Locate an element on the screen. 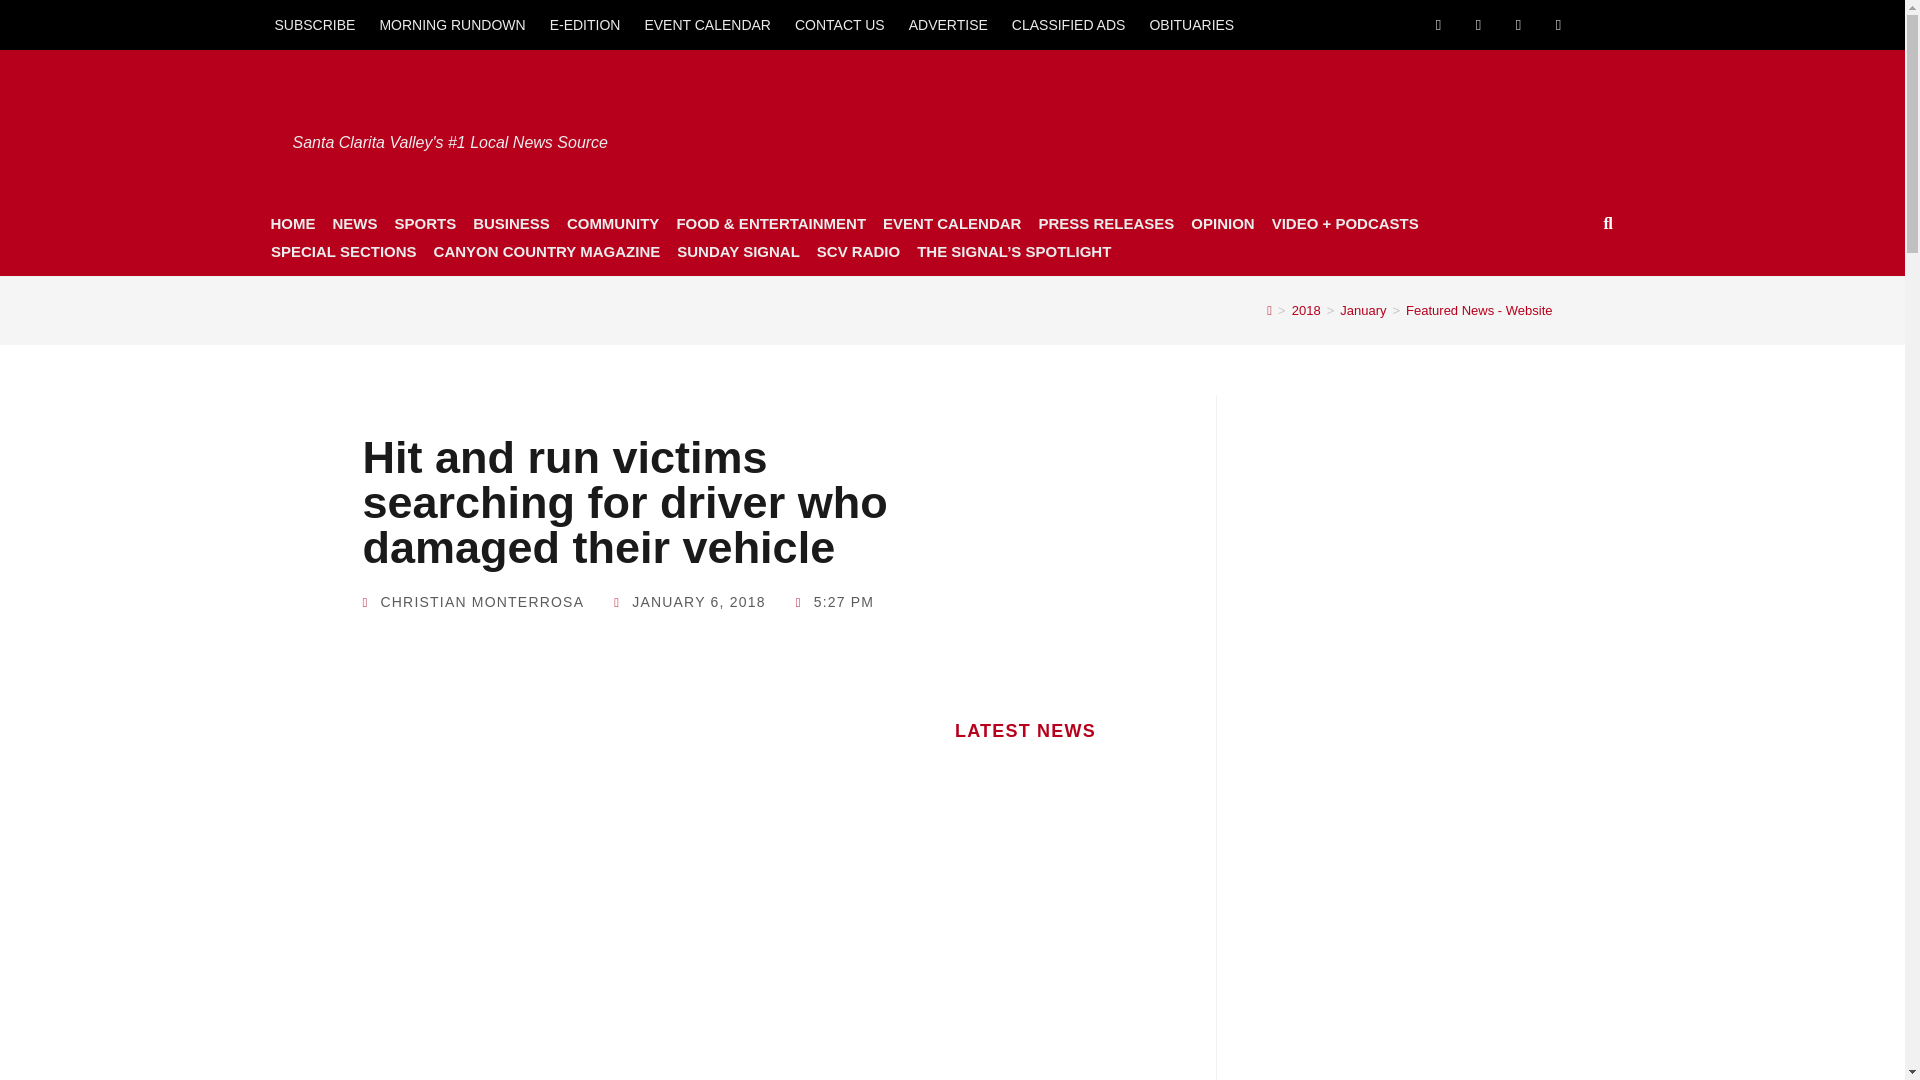  SUBSCRIBE is located at coordinates (314, 24).